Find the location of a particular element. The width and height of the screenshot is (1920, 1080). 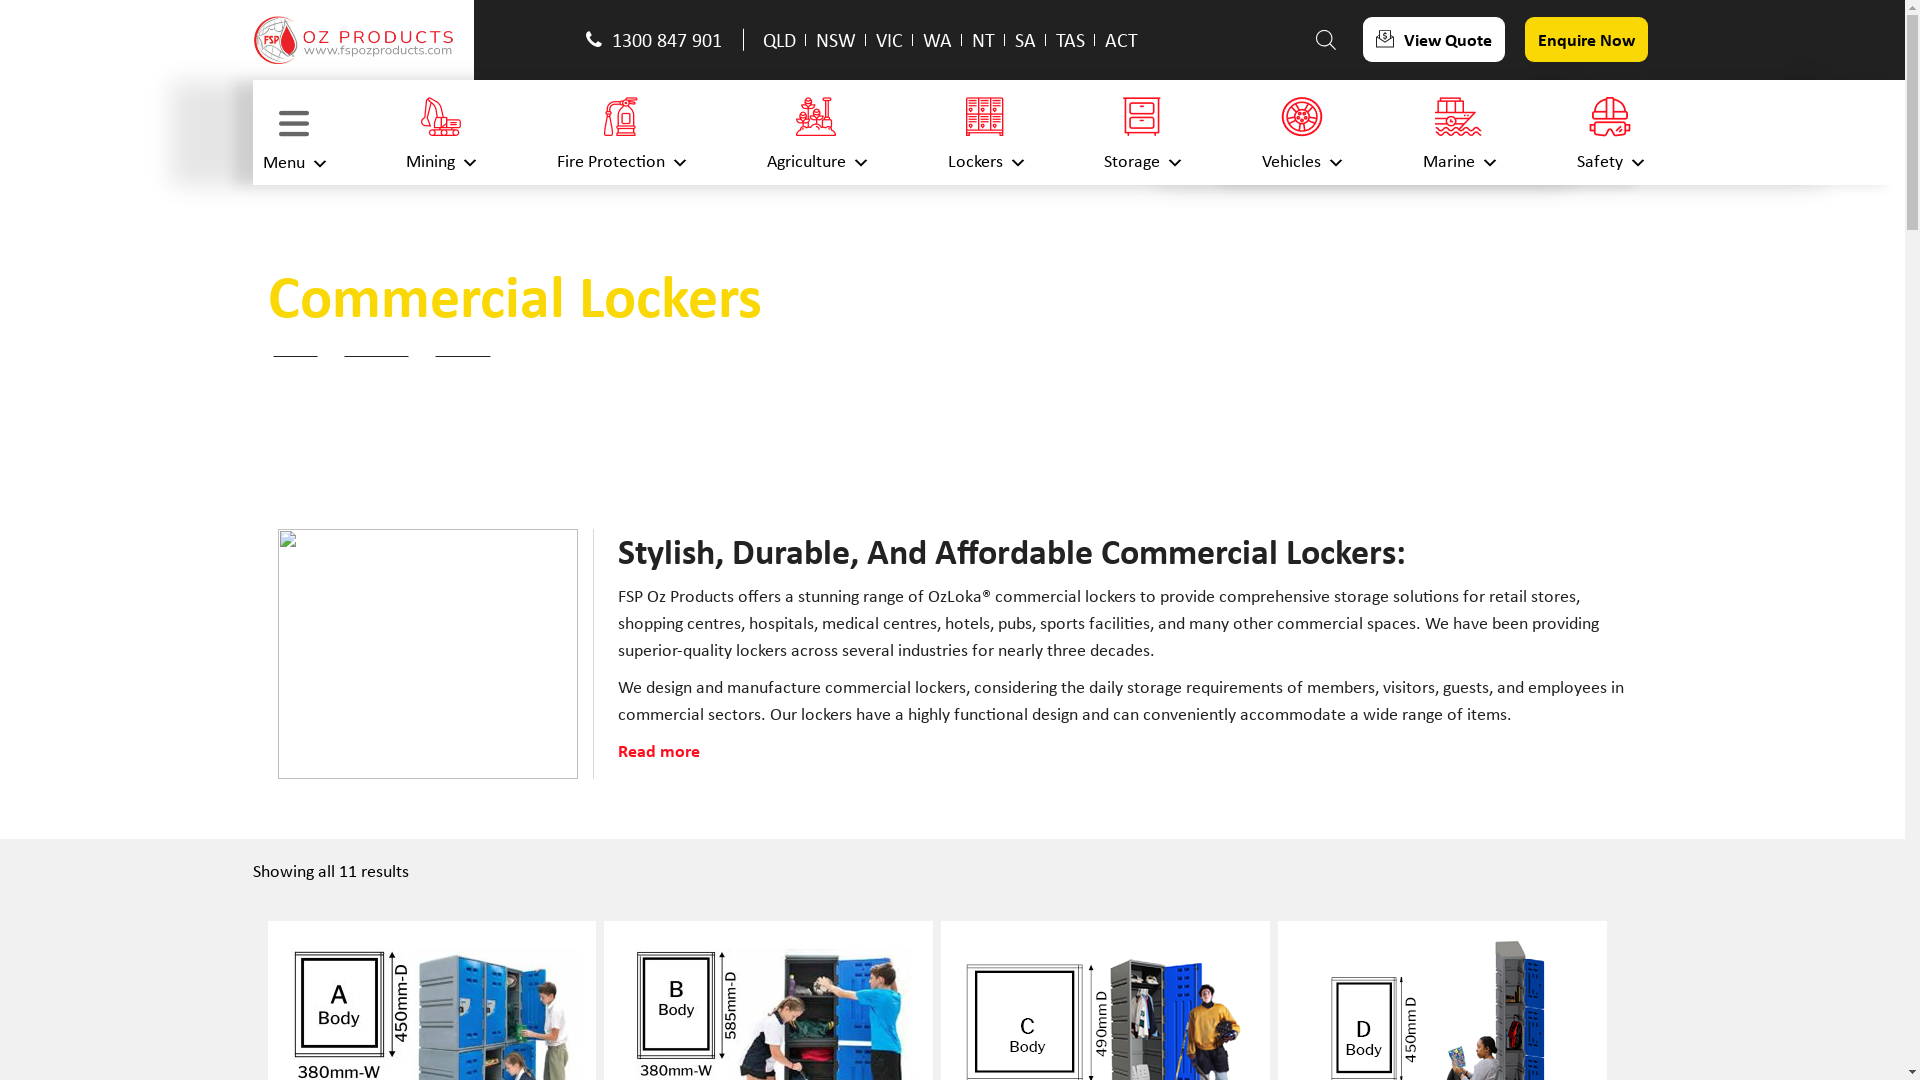

SA is located at coordinates (1026, 40).